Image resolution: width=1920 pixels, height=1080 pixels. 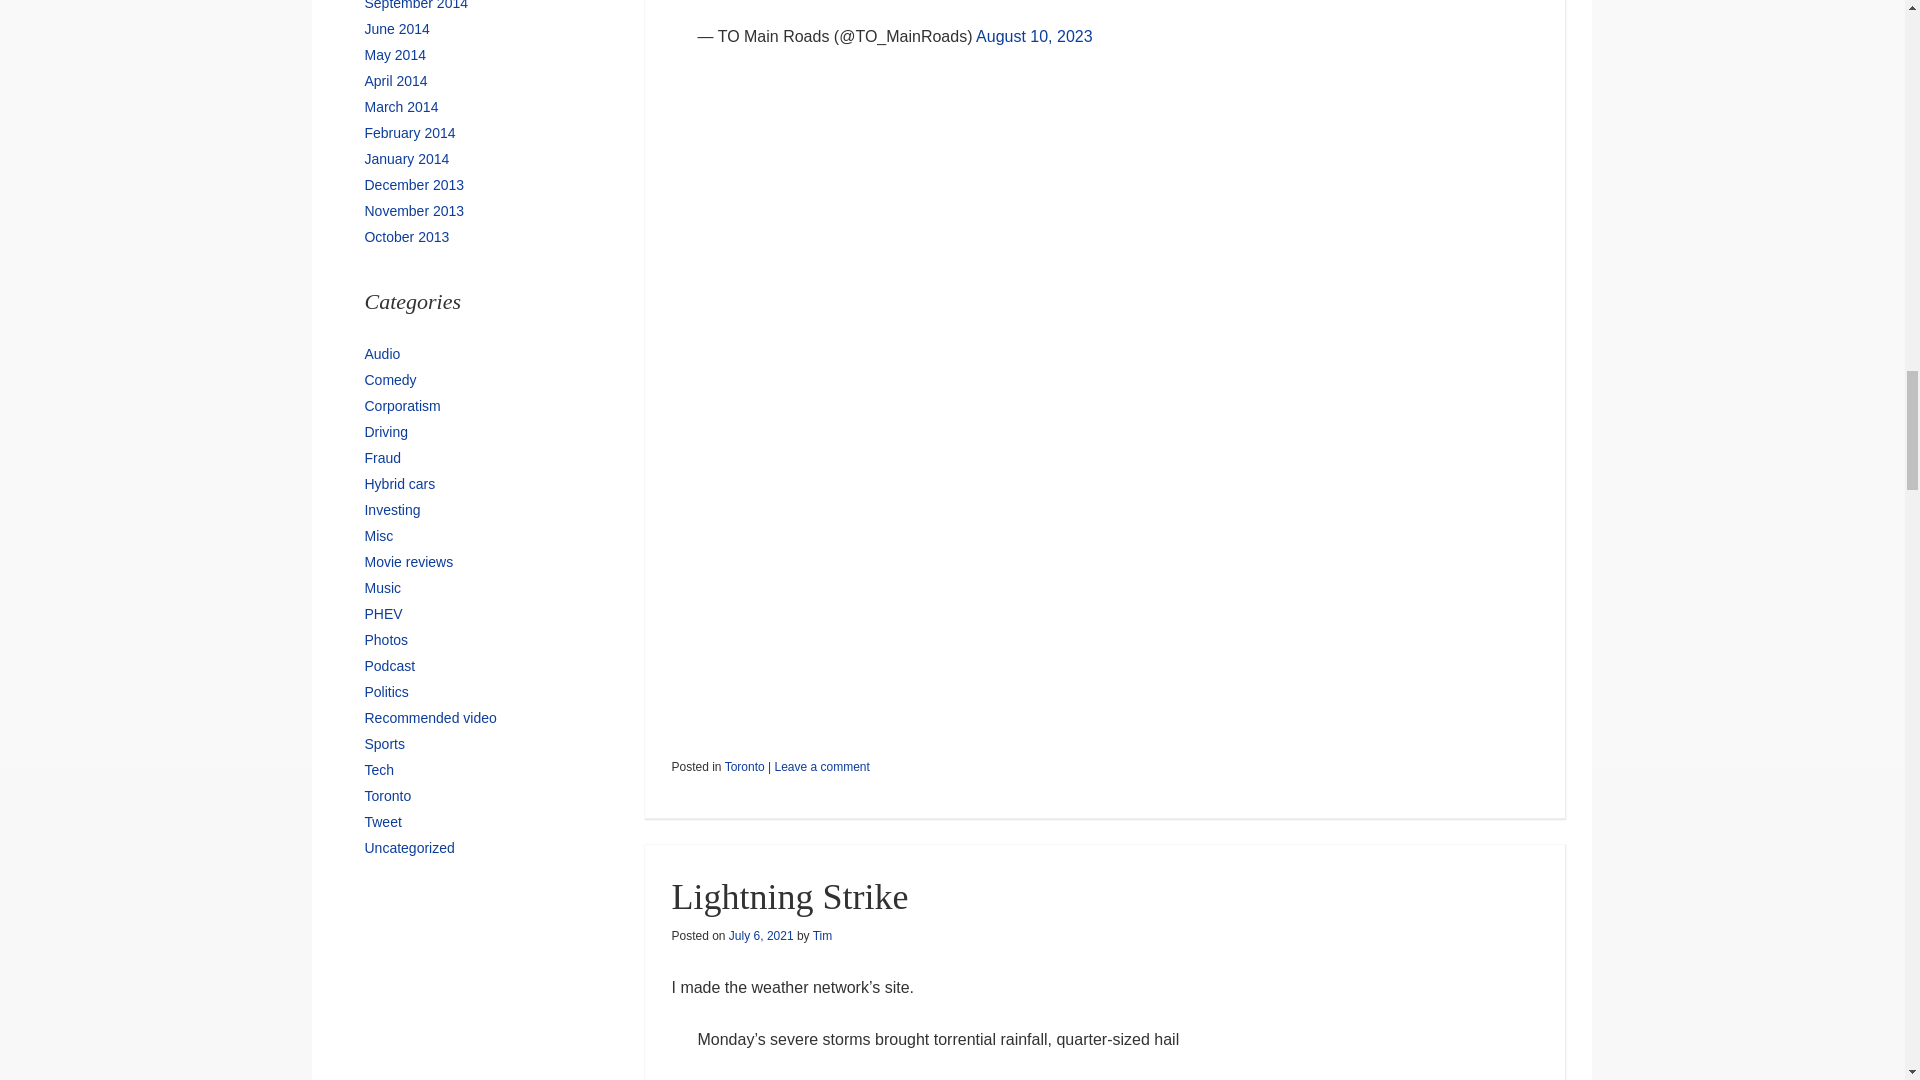 I want to click on Lightning Strike, so click(x=789, y=896).